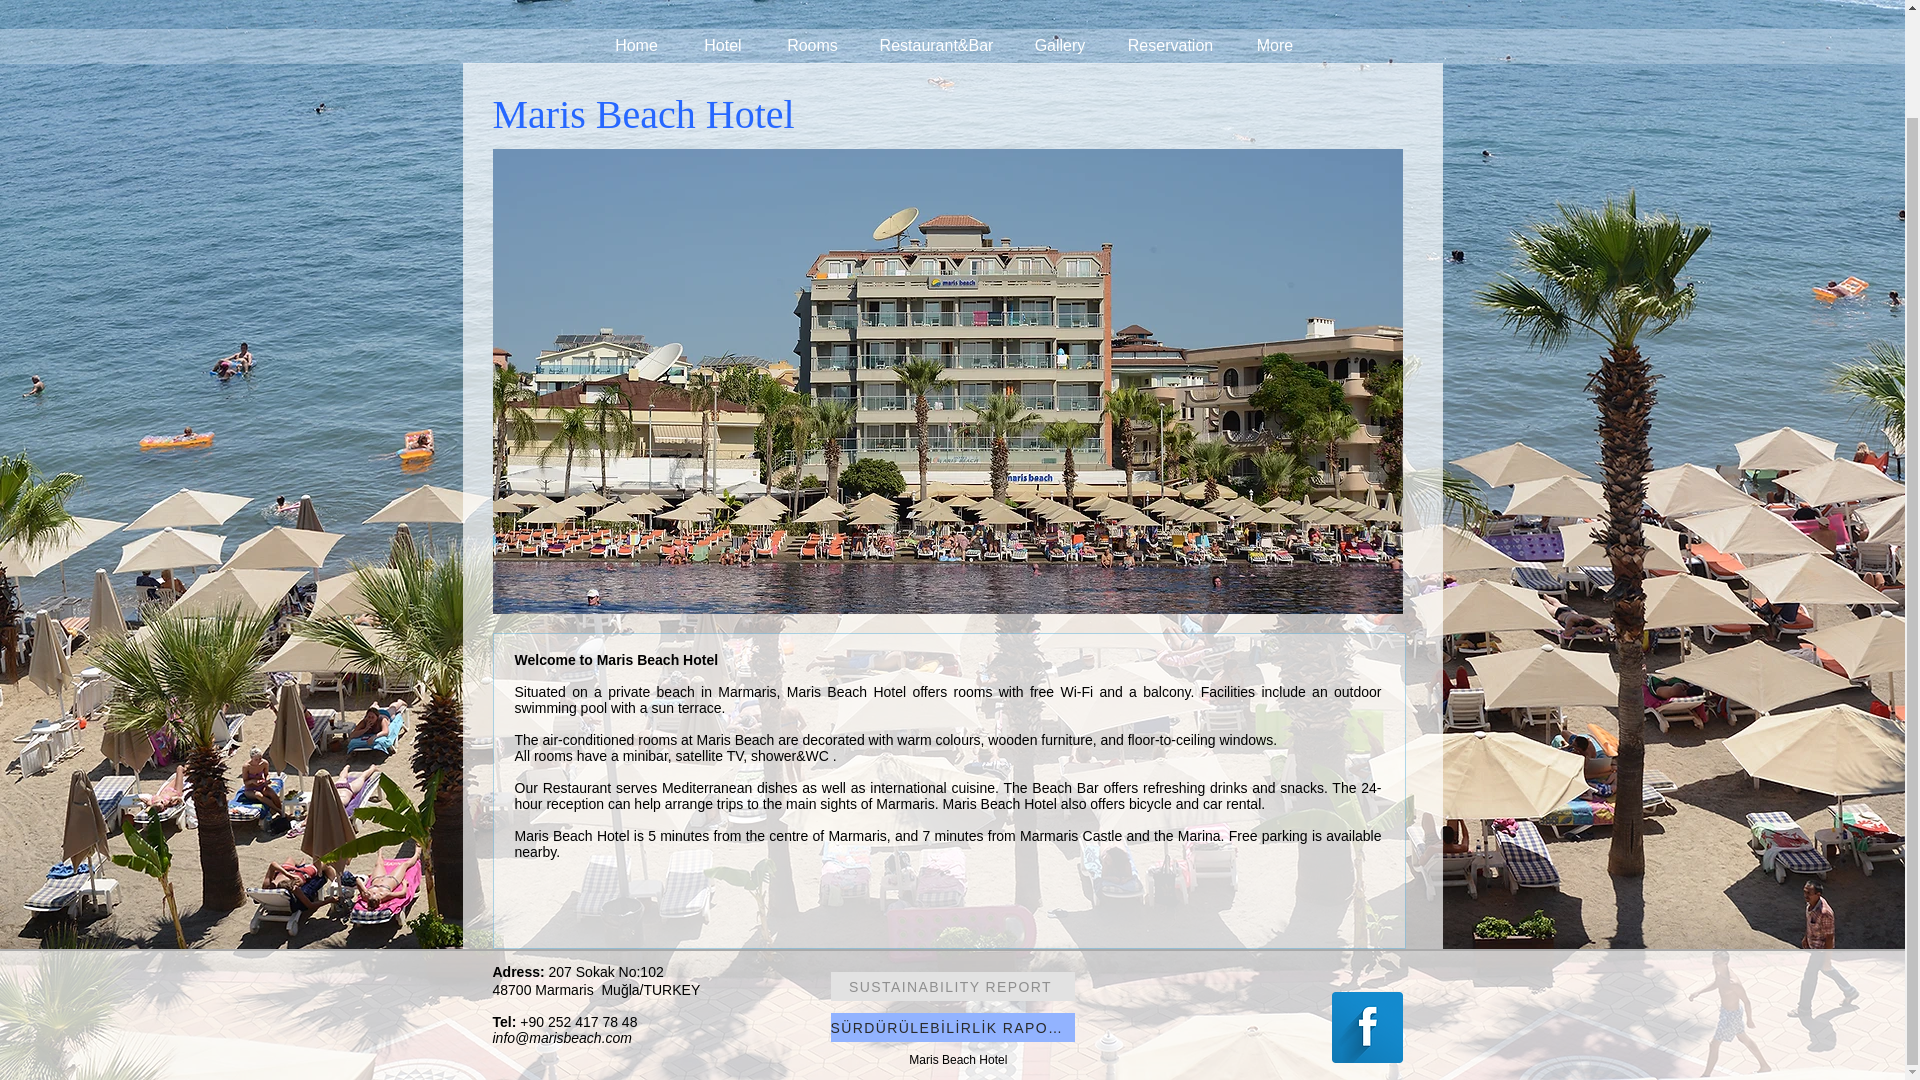 Image resolution: width=1920 pixels, height=1080 pixels. What do you see at coordinates (1170, 46) in the screenshot?
I see `Reservation` at bounding box center [1170, 46].